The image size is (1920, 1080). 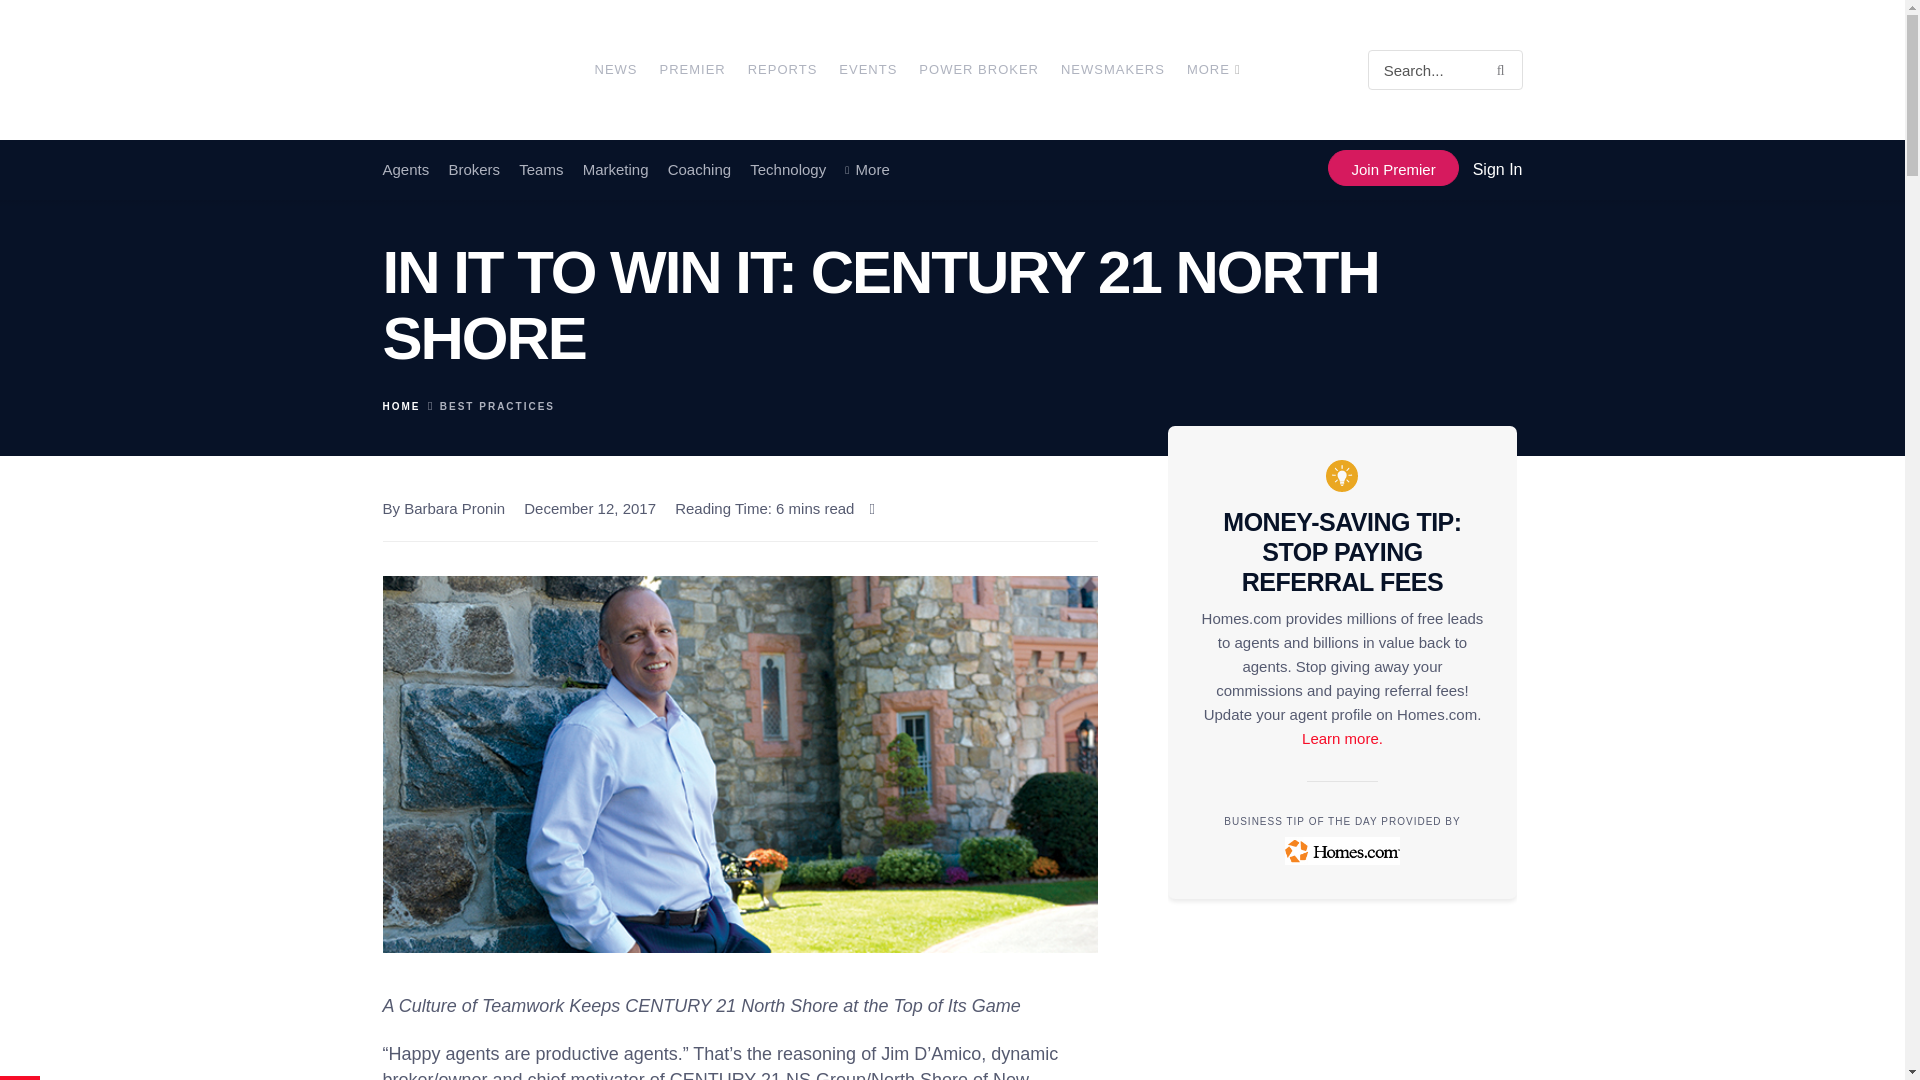 What do you see at coordinates (692, 70) in the screenshot?
I see `PREMIER` at bounding box center [692, 70].